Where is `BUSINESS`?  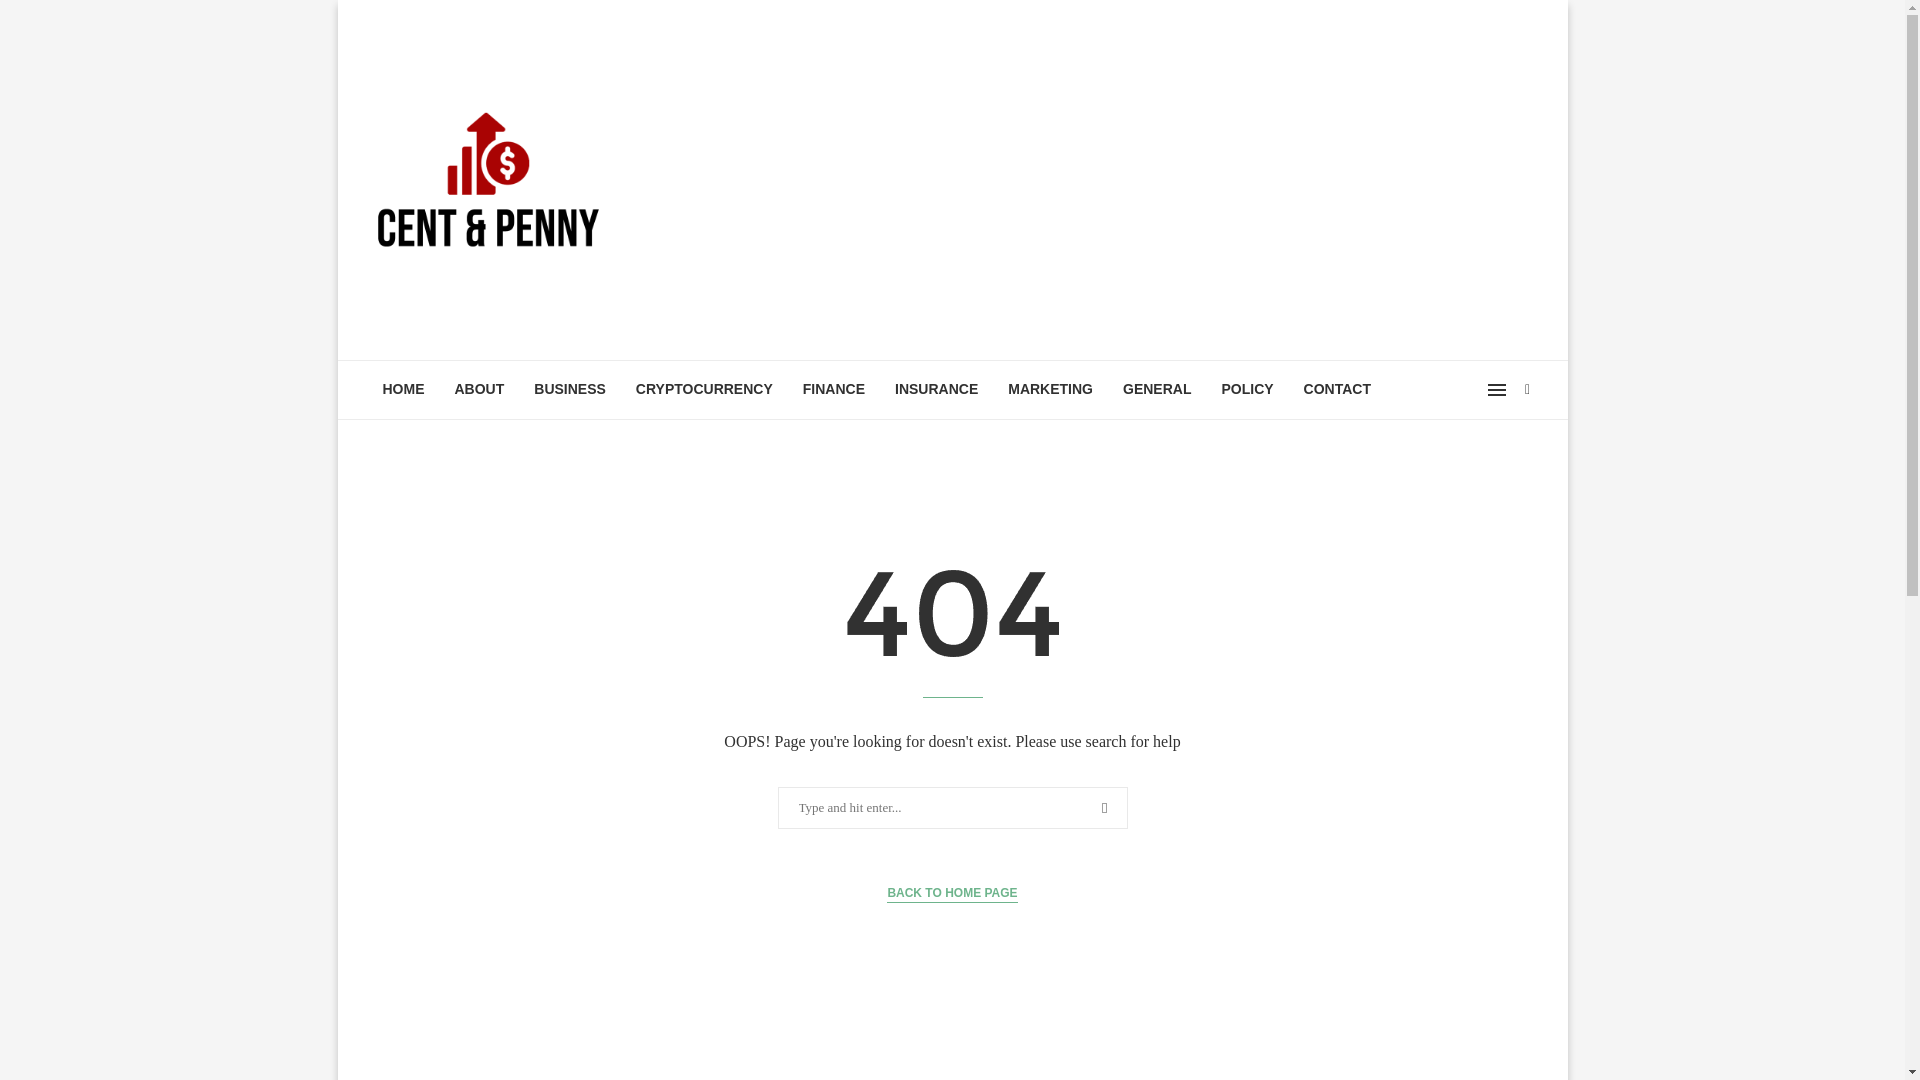 BUSINESS is located at coordinates (569, 390).